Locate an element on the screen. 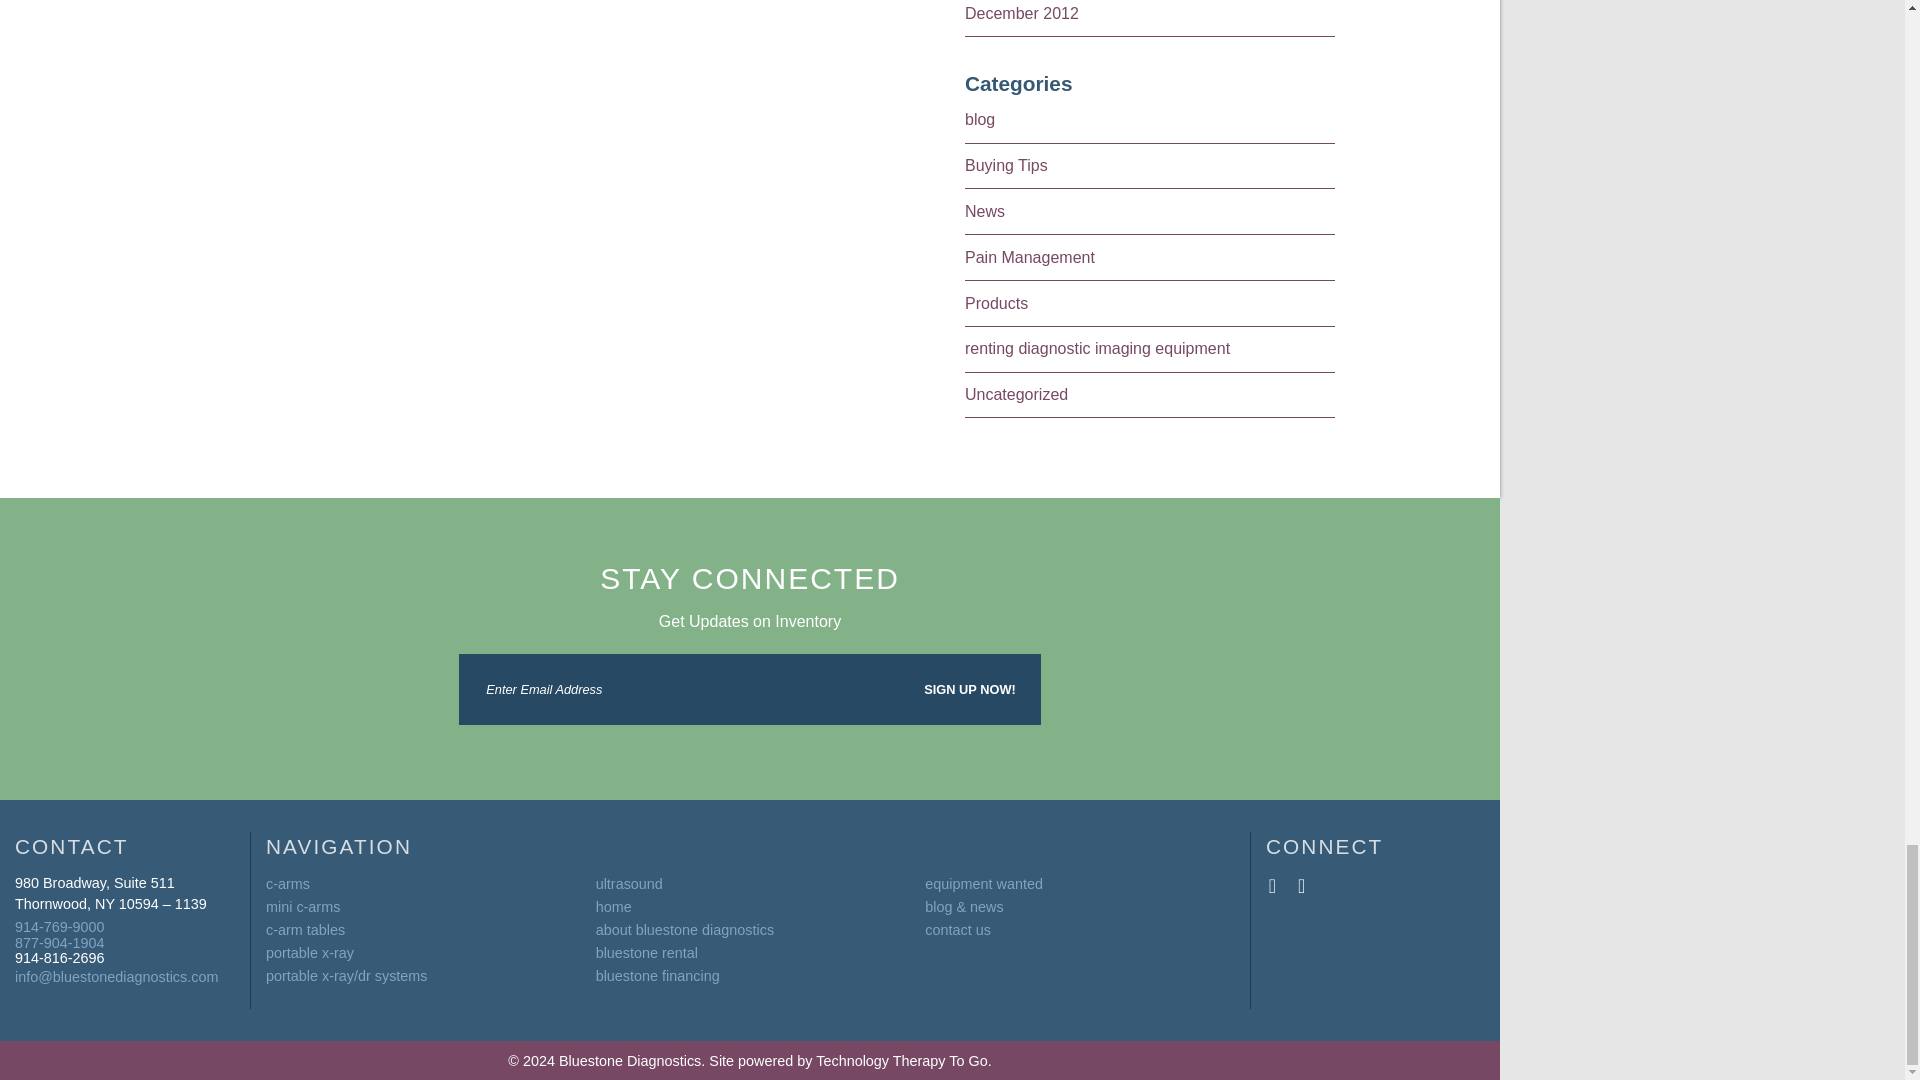 The image size is (1920, 1080). Sign Up Now! is located at coordinates (969, 689).